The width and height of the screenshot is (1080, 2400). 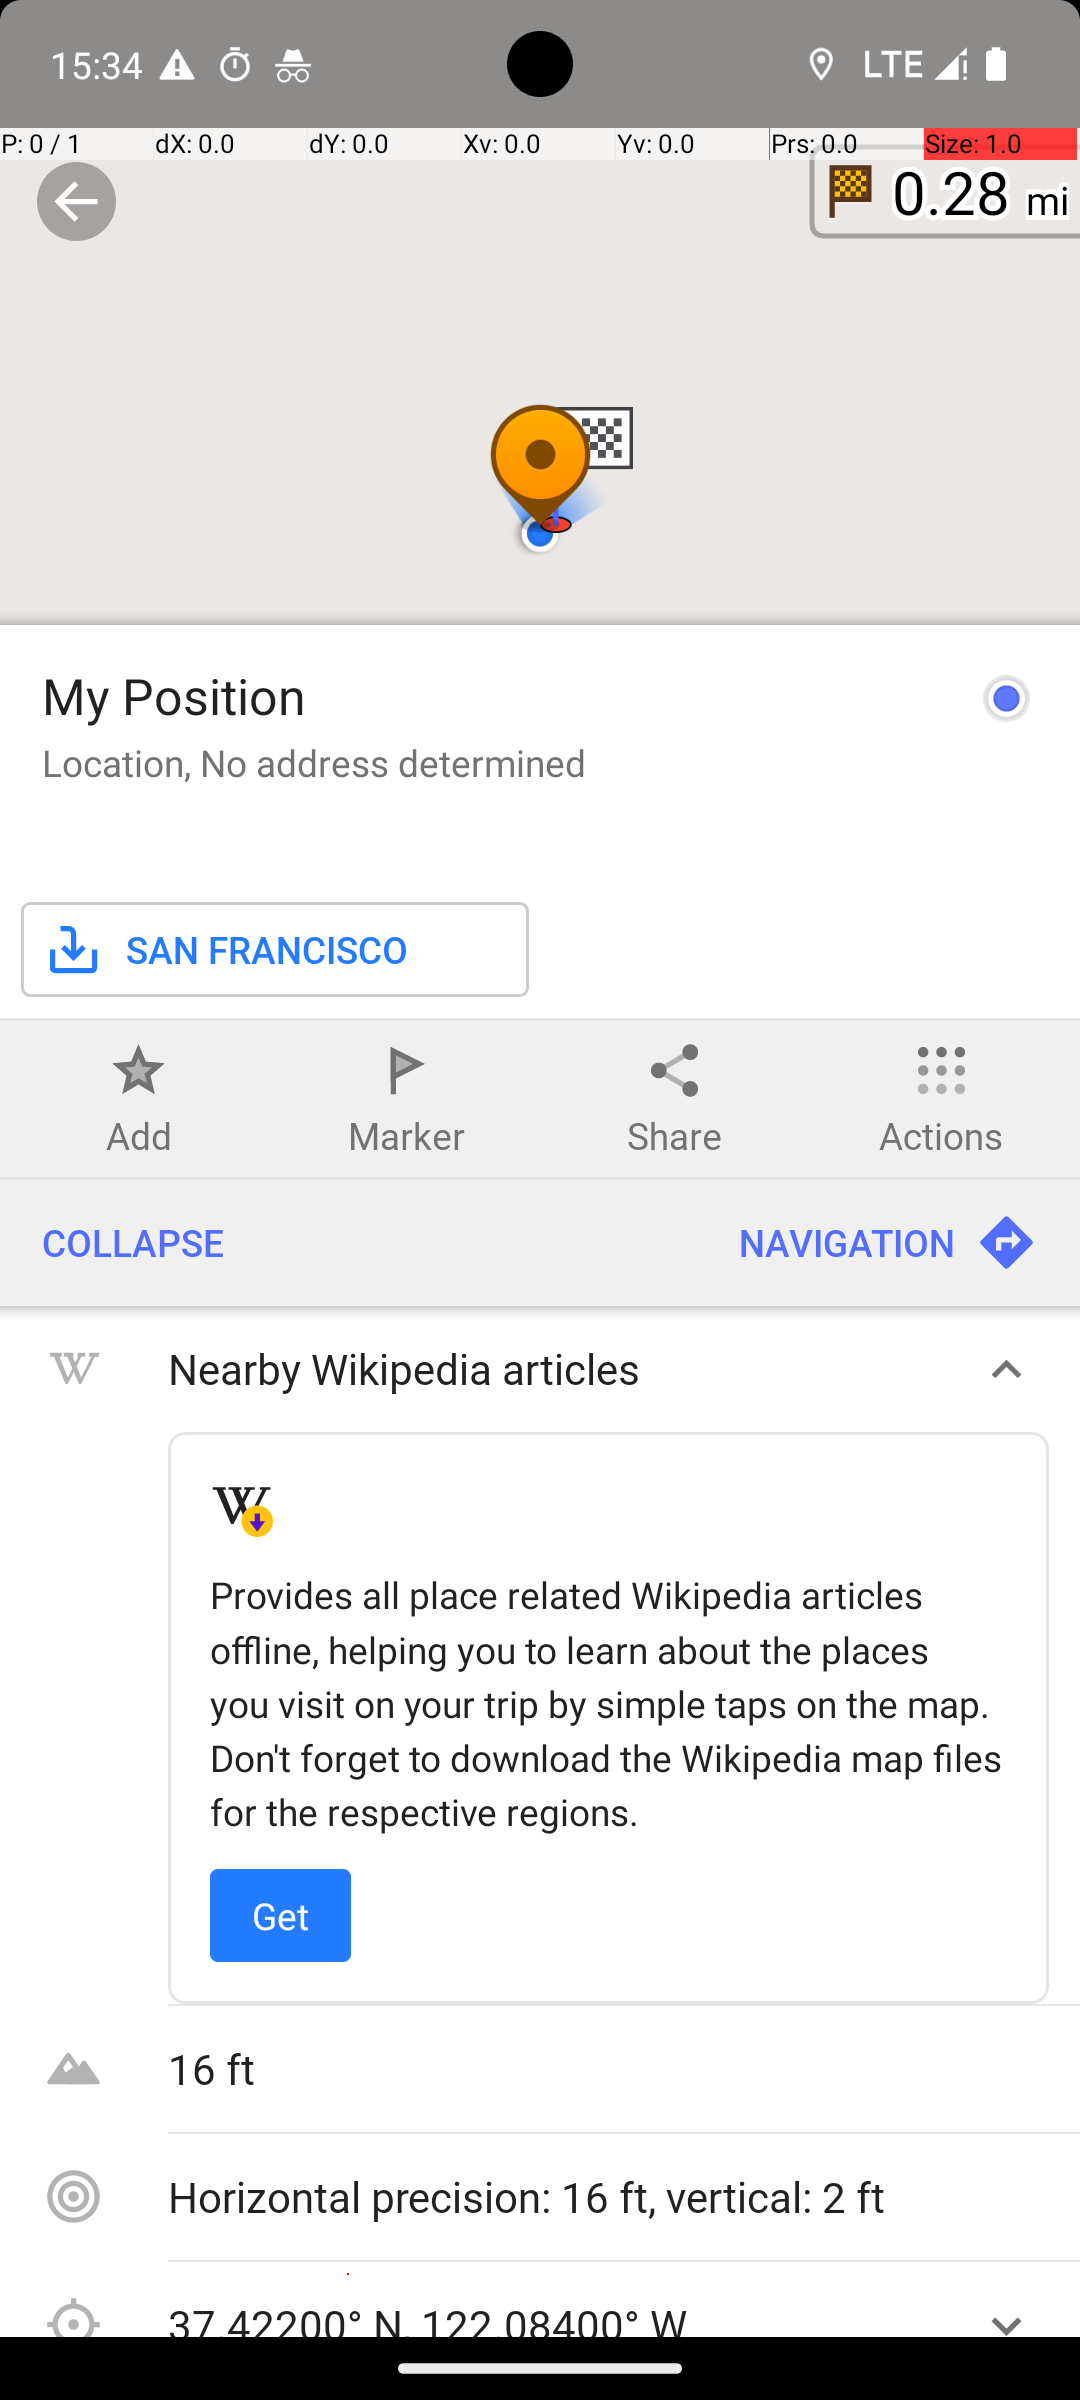 What do you see at coordinates (608, 1703) in the screenshot?
I see `Provides all place related Wikipedia articles offline, helping you to learn about the places you visit on your trip by simple taps on the map. Don't forget to download the Wikipedia map files for the respective regions.` at bounding box center [608, 1703].